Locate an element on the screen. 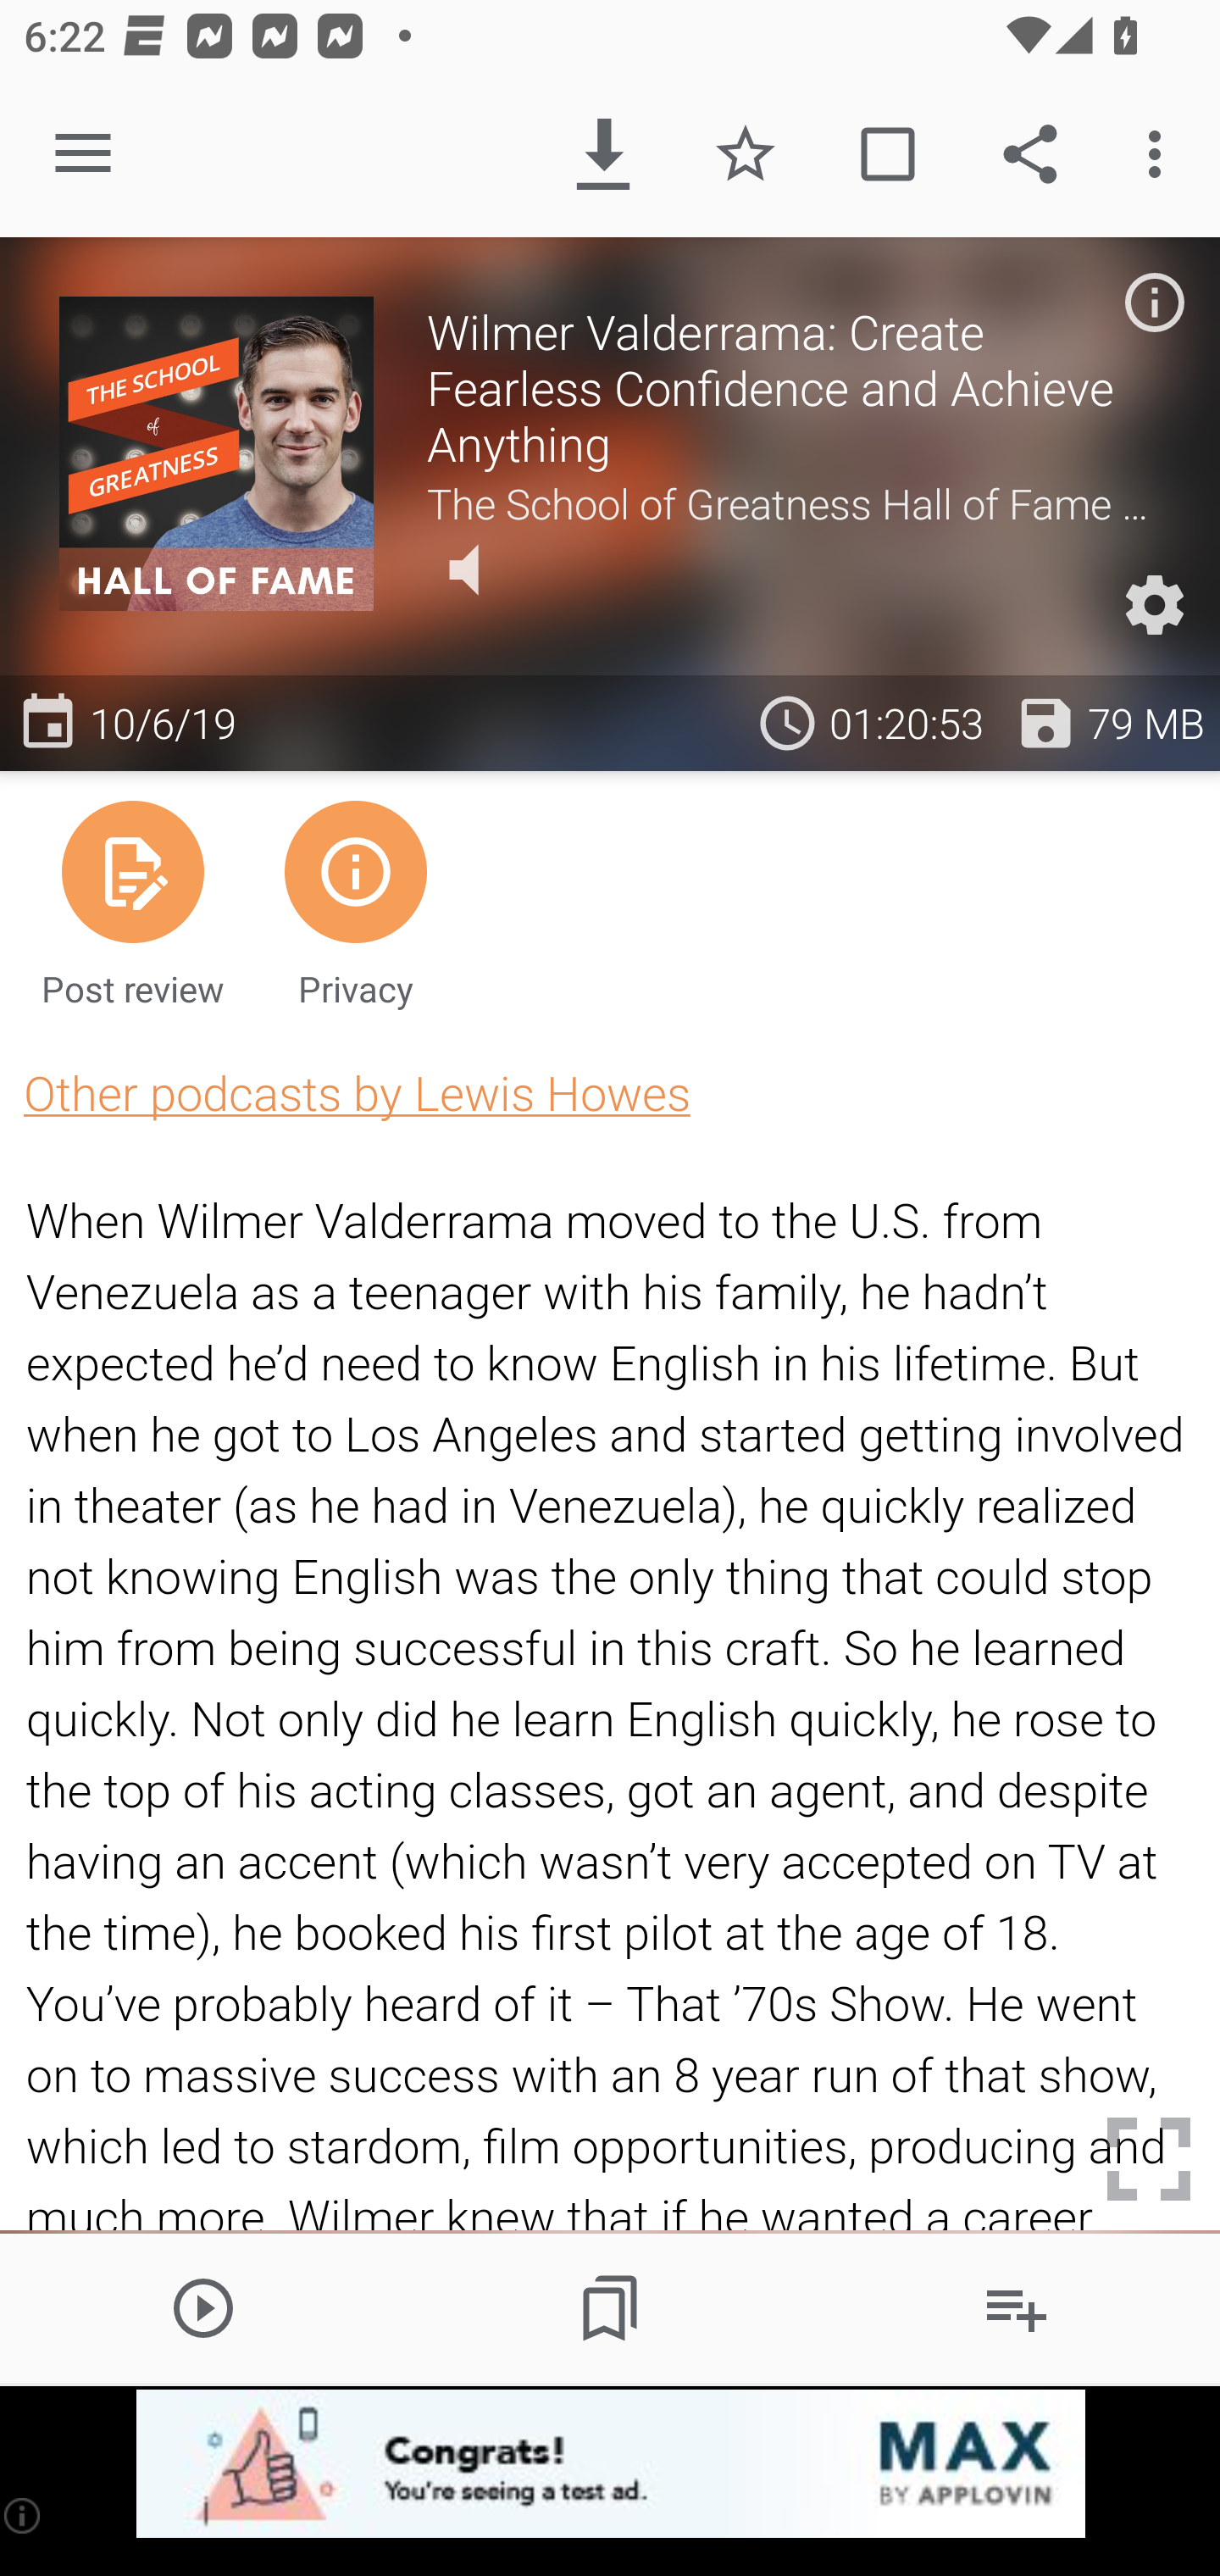 This screenshot has width=1220, height=2576. Play is located at coordinates (203, 2307).